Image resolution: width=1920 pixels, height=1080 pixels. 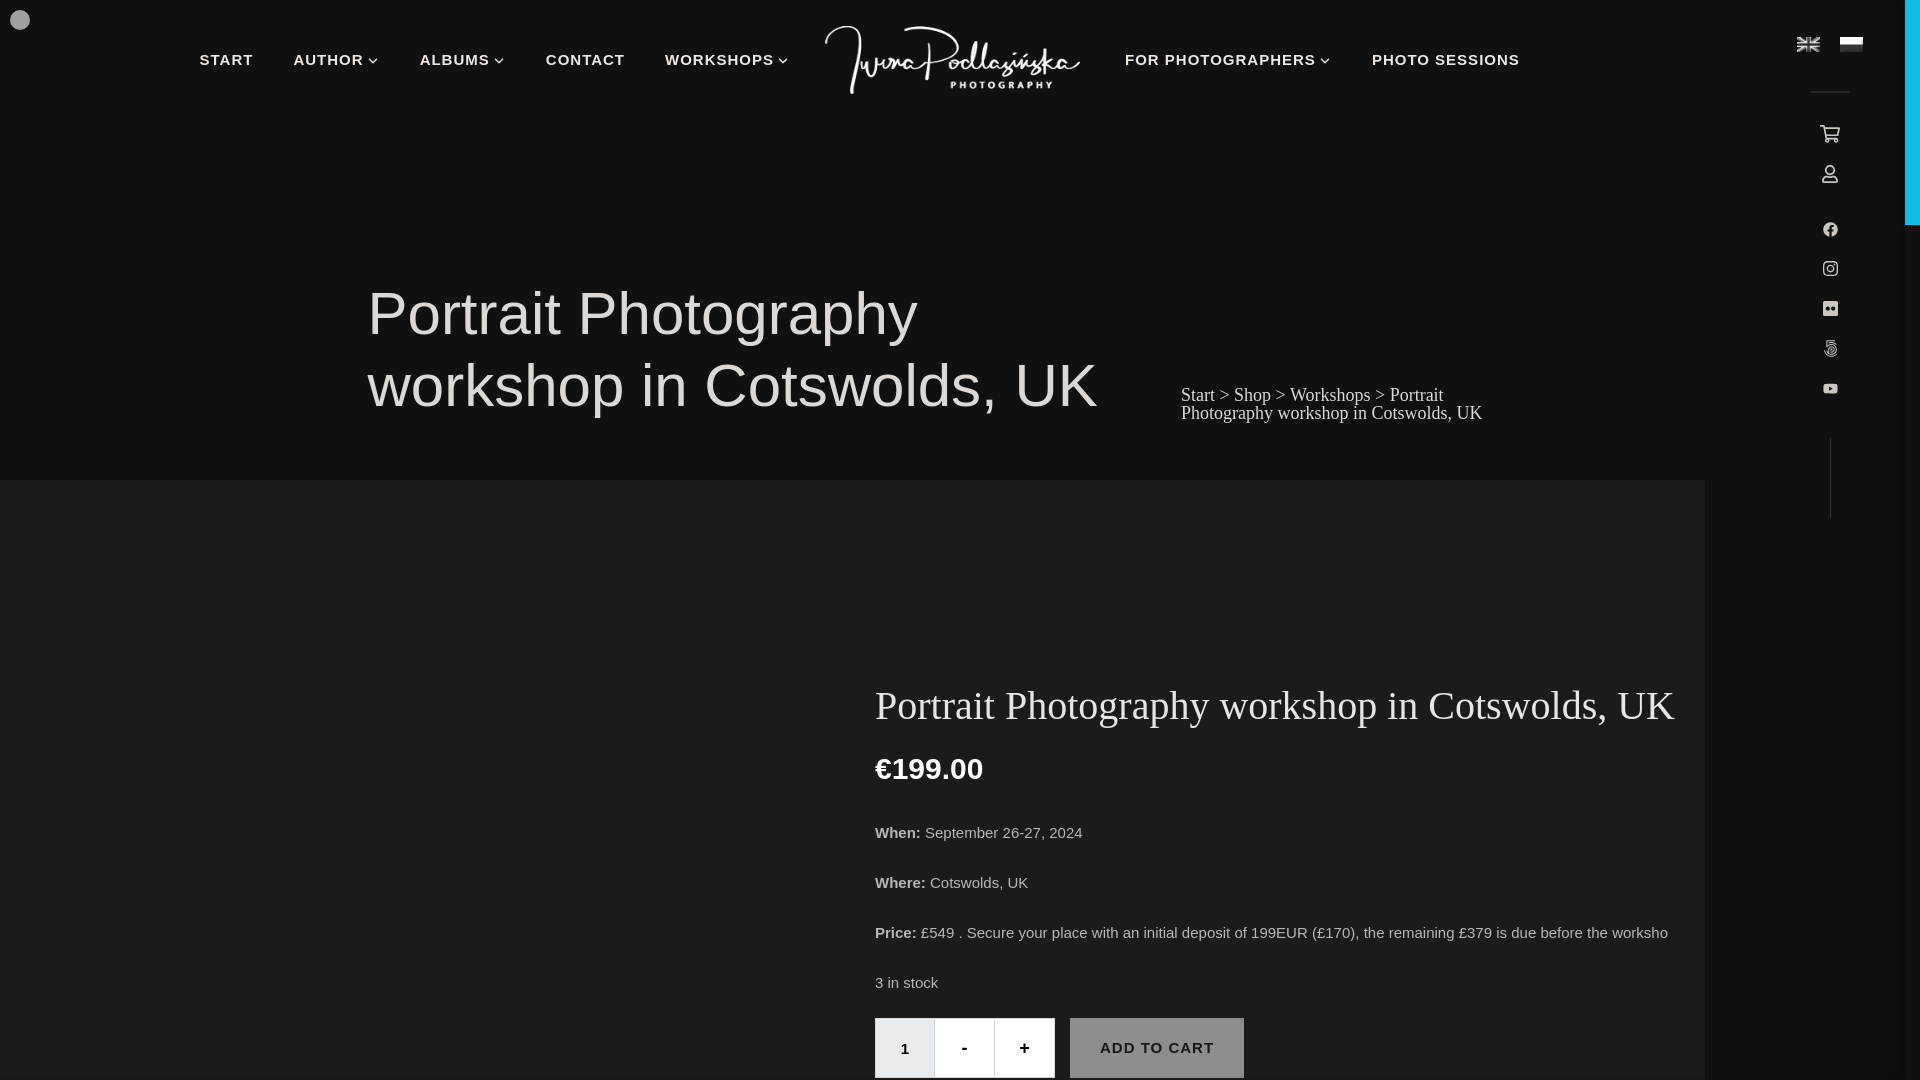 What do you see at coordinates (585, 60) in the screenshot?
I see `CONTACT` at bounding box center [585, 60].